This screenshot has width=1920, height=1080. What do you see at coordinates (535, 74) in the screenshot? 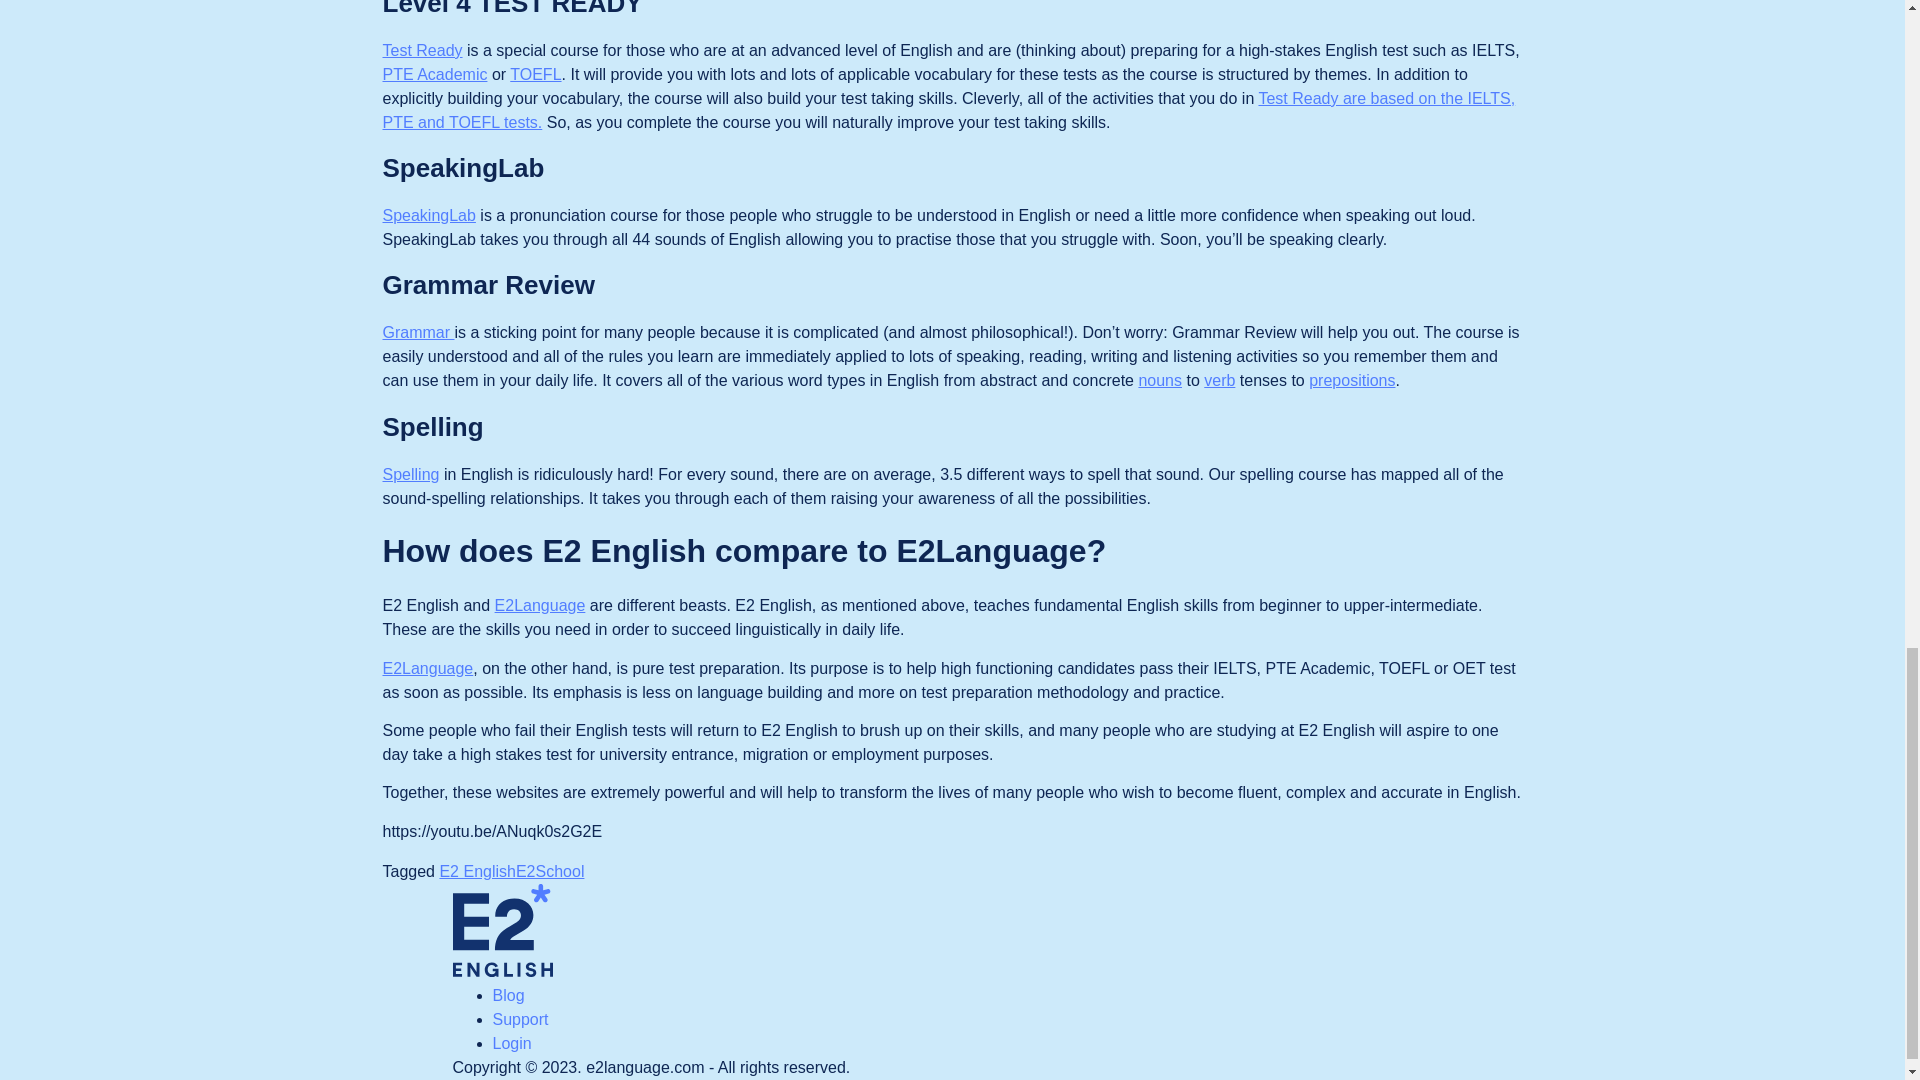
I see `TOEFL` at bounding box center [535, 74].